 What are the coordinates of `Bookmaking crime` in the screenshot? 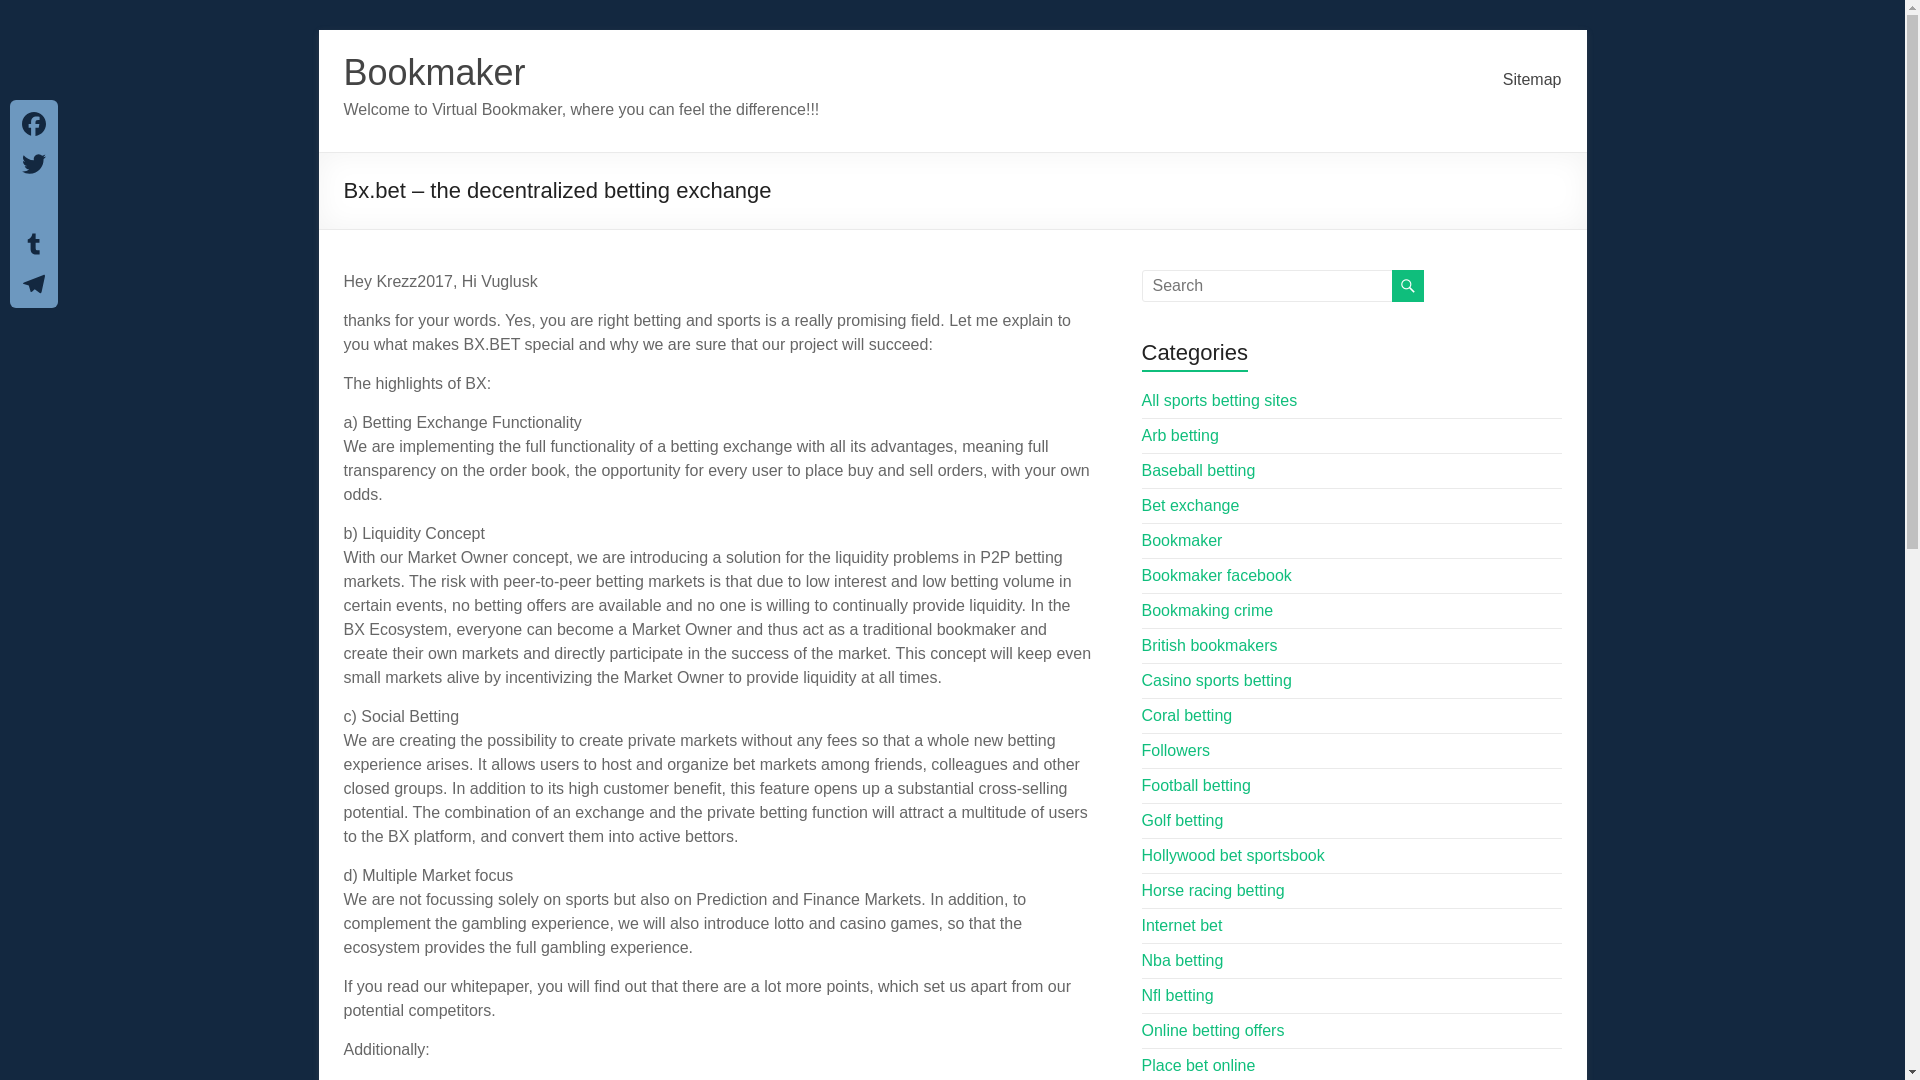 It's located at (1208, 610).